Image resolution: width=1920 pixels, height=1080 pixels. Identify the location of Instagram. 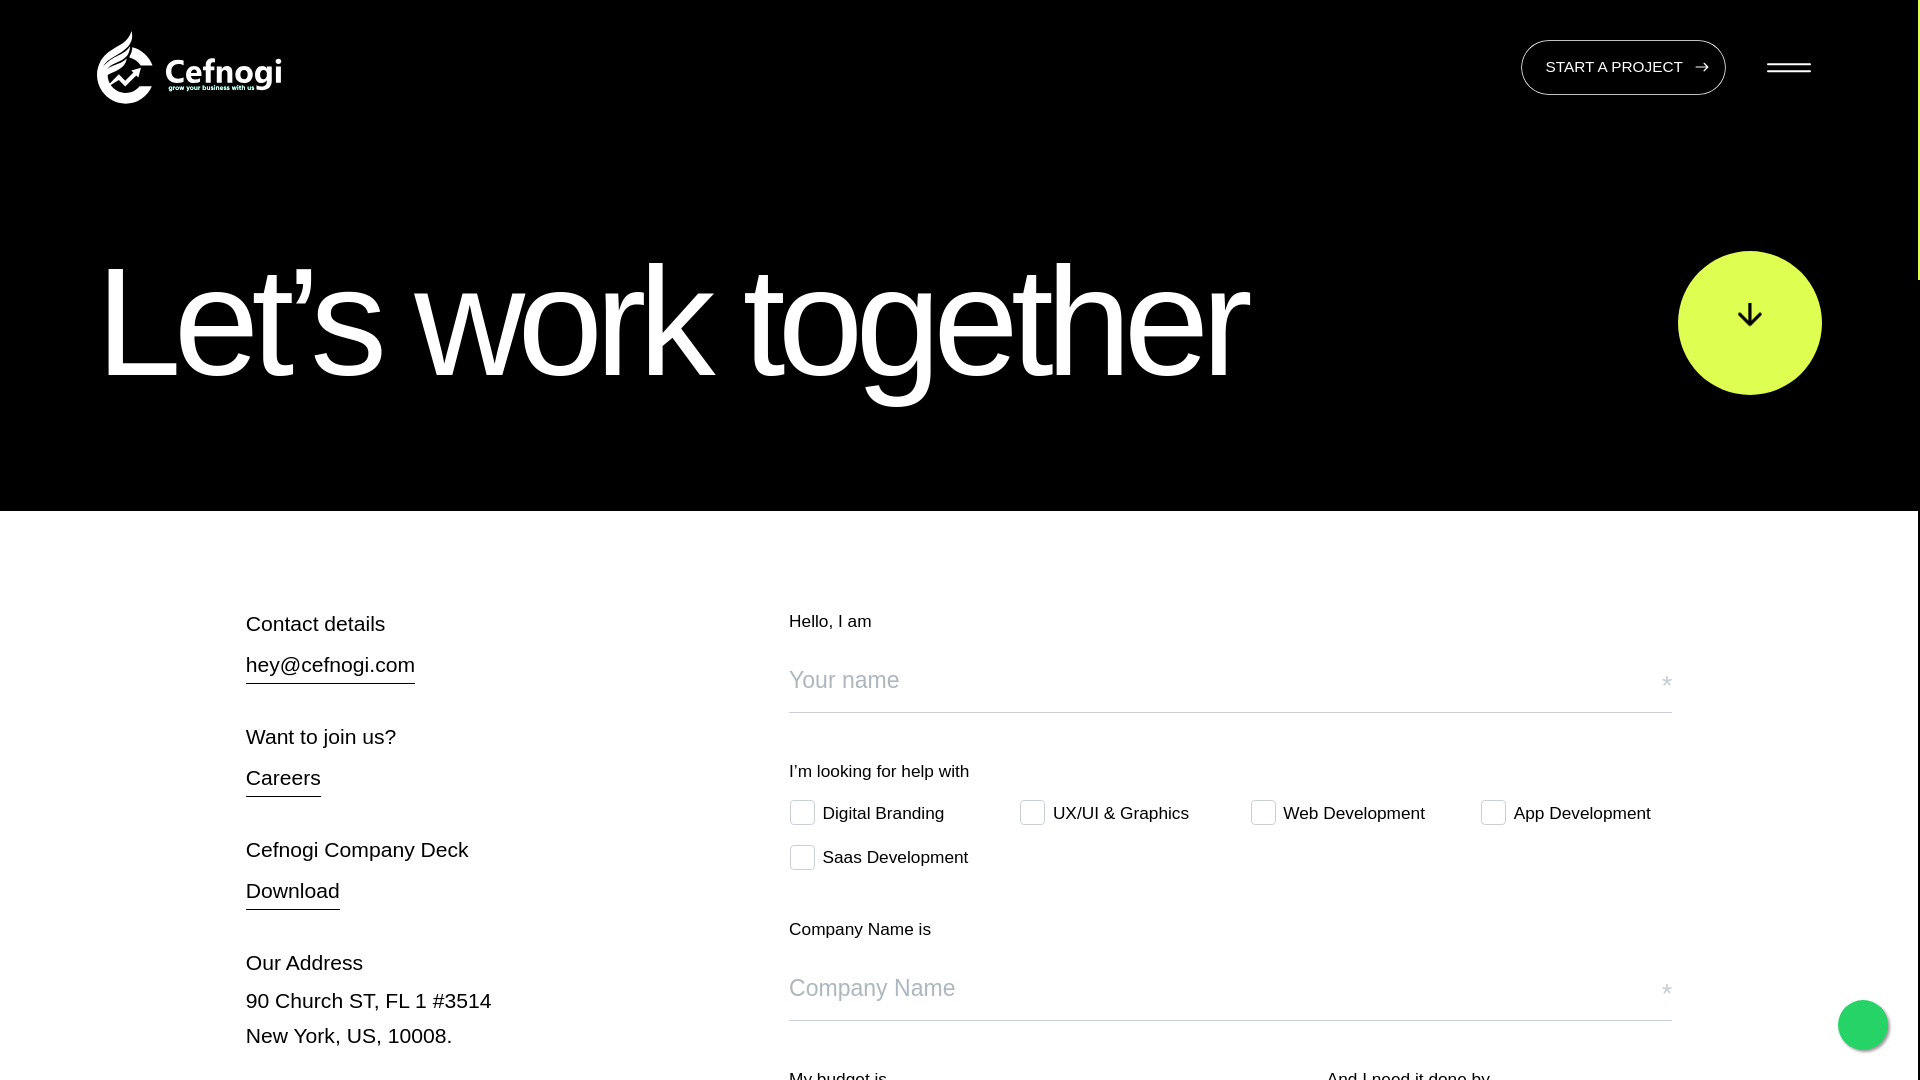
(504, 660).